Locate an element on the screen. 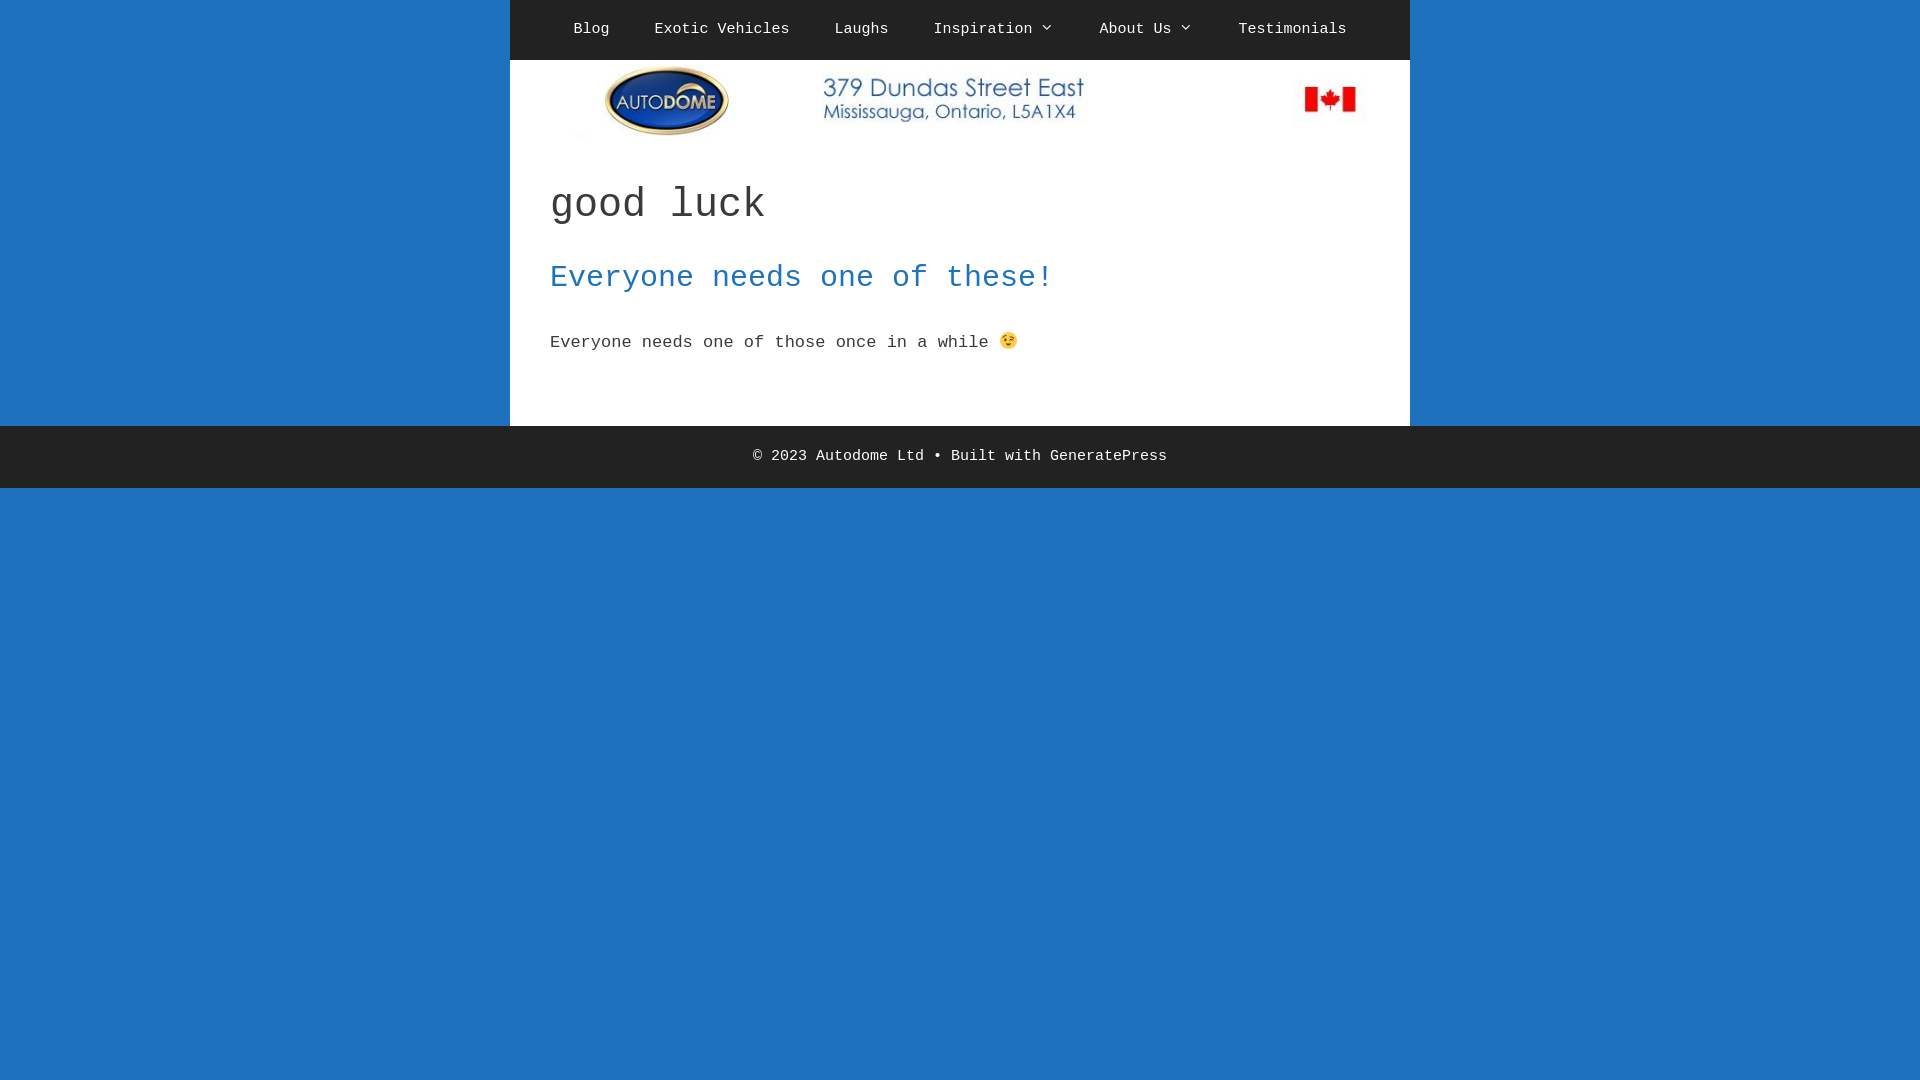  Exotic Vehicles is located at coordinates (722, 30).